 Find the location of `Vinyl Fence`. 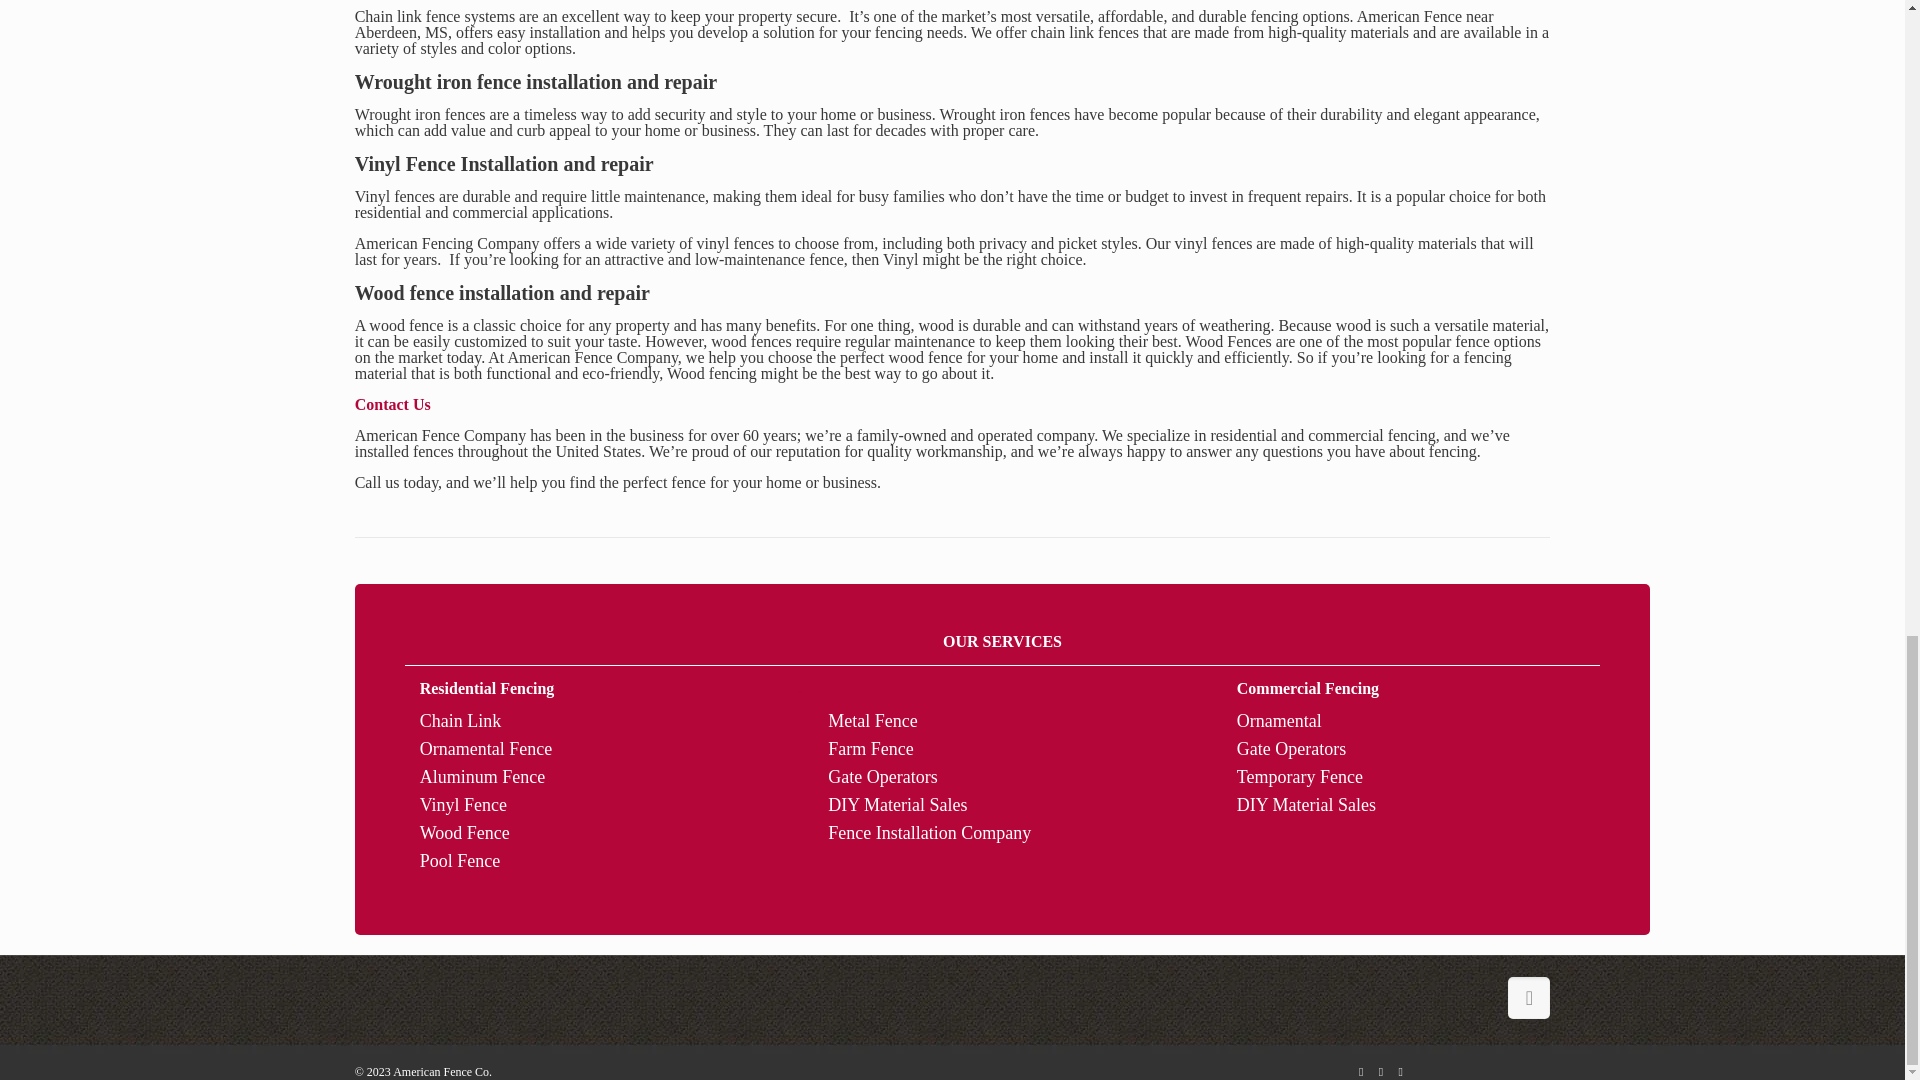

Vinyl Fence is located at coordinates (463, 804).